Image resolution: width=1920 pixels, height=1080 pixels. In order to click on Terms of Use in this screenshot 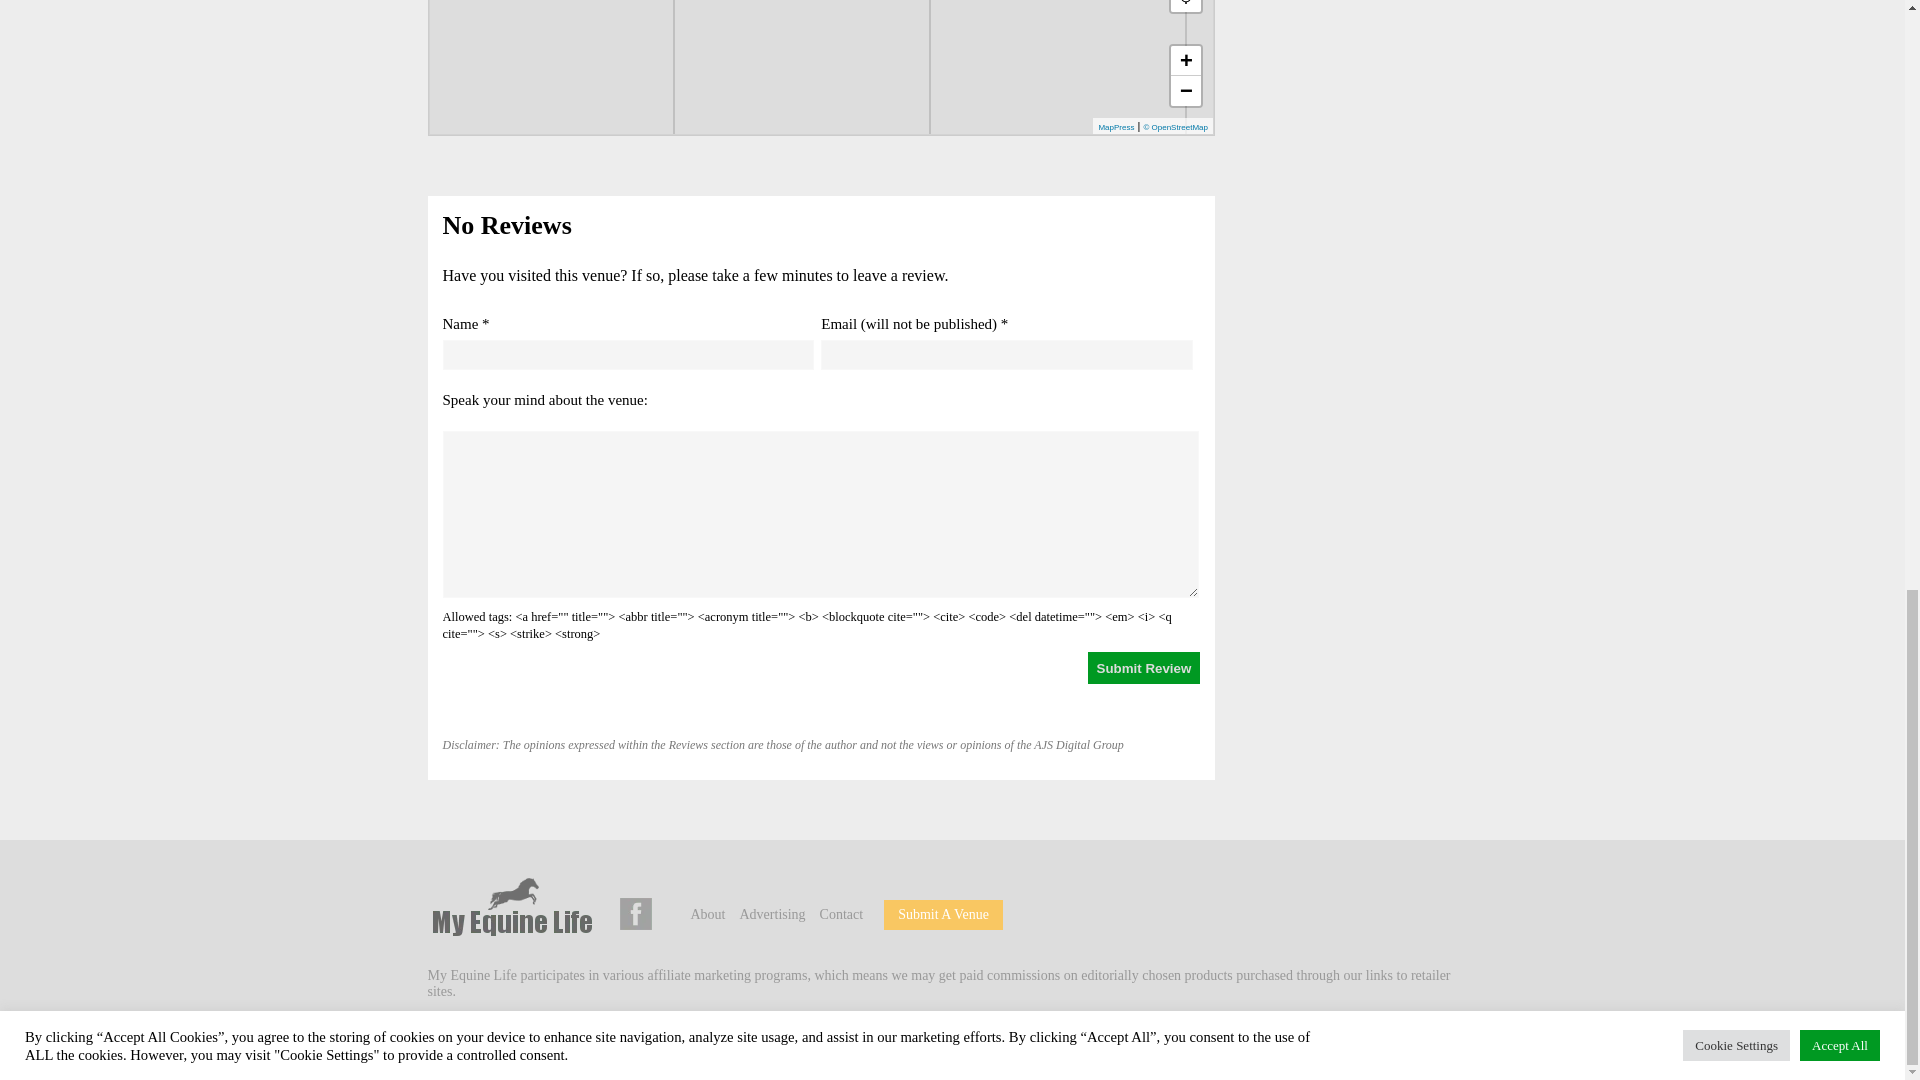, I will do `click(788, 1039)`.